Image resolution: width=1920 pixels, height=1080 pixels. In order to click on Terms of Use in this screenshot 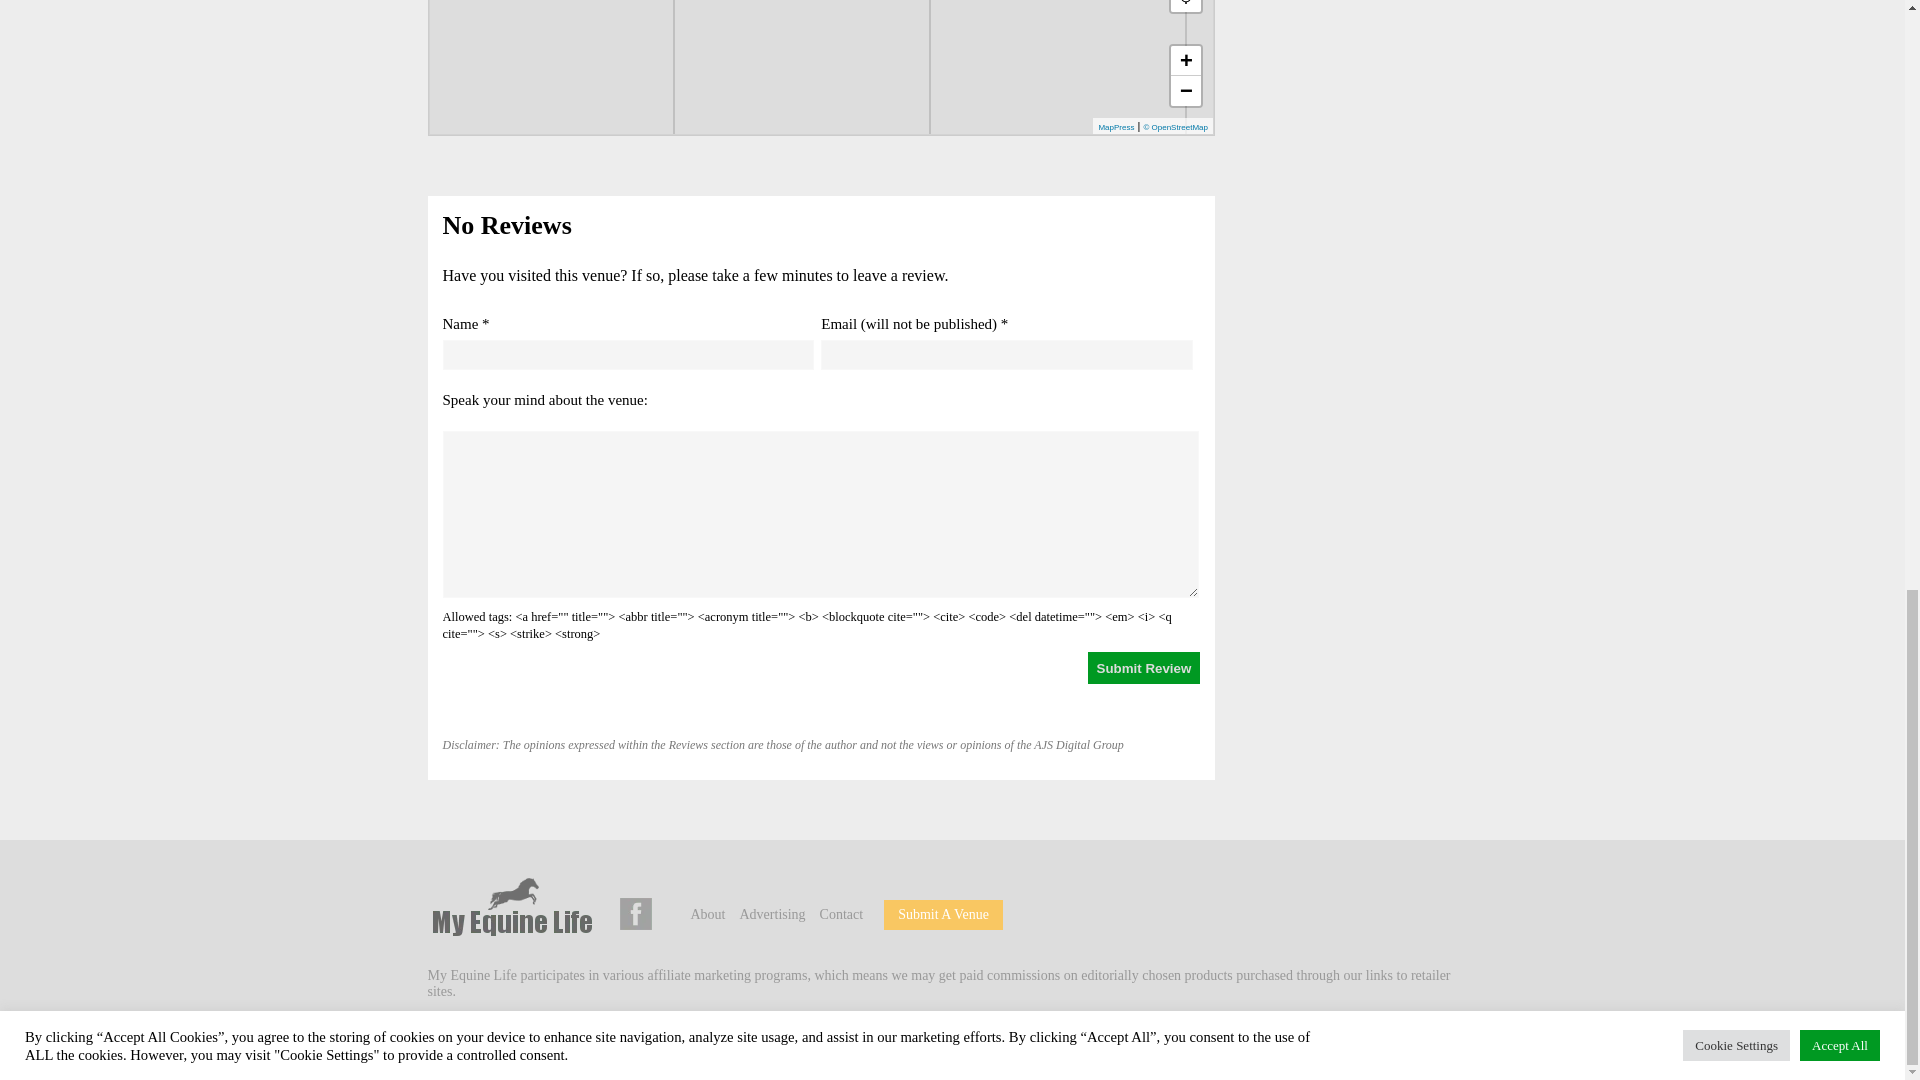, I will do `click(788, 1039)`.